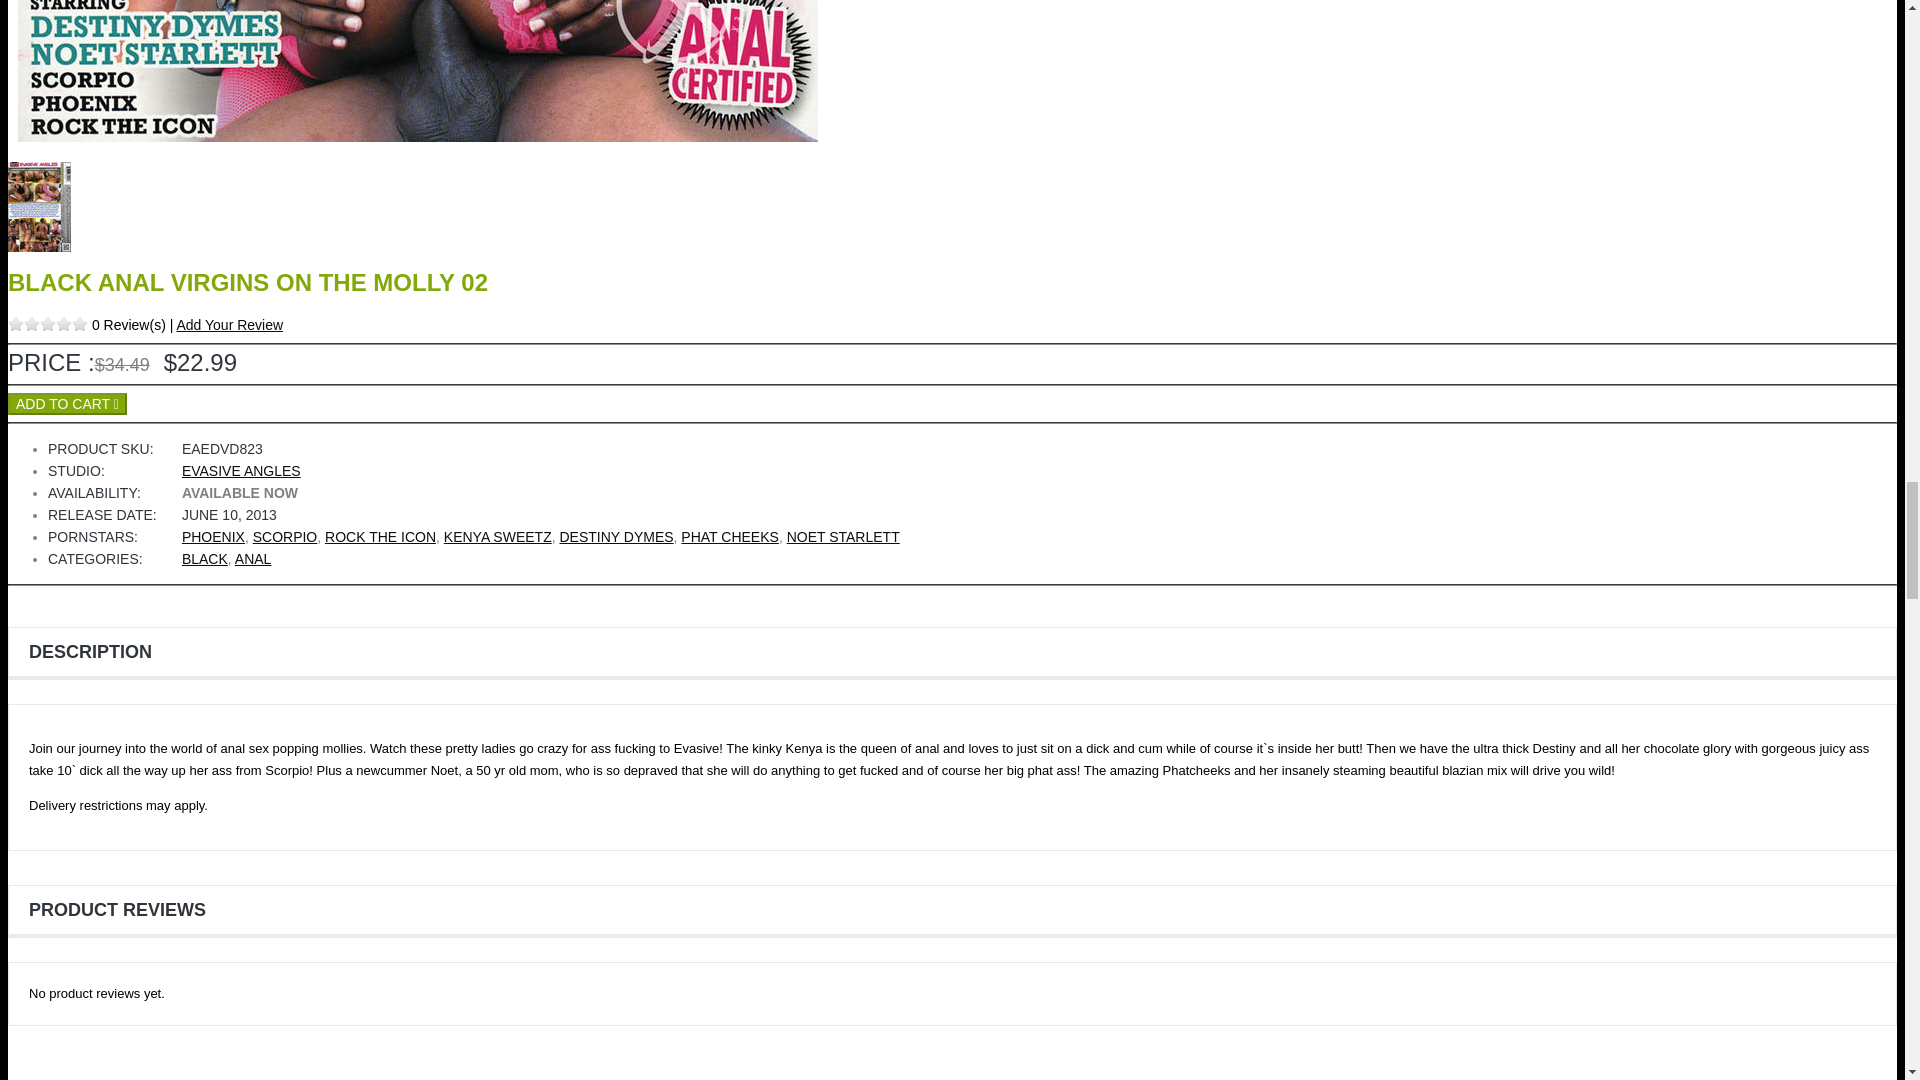 This screenshot has height=1080, width=1920. Describe the element at coordinates (39, 246) in the screenshot. I see `Black Anal Virgins On The Molly 02` at that location.